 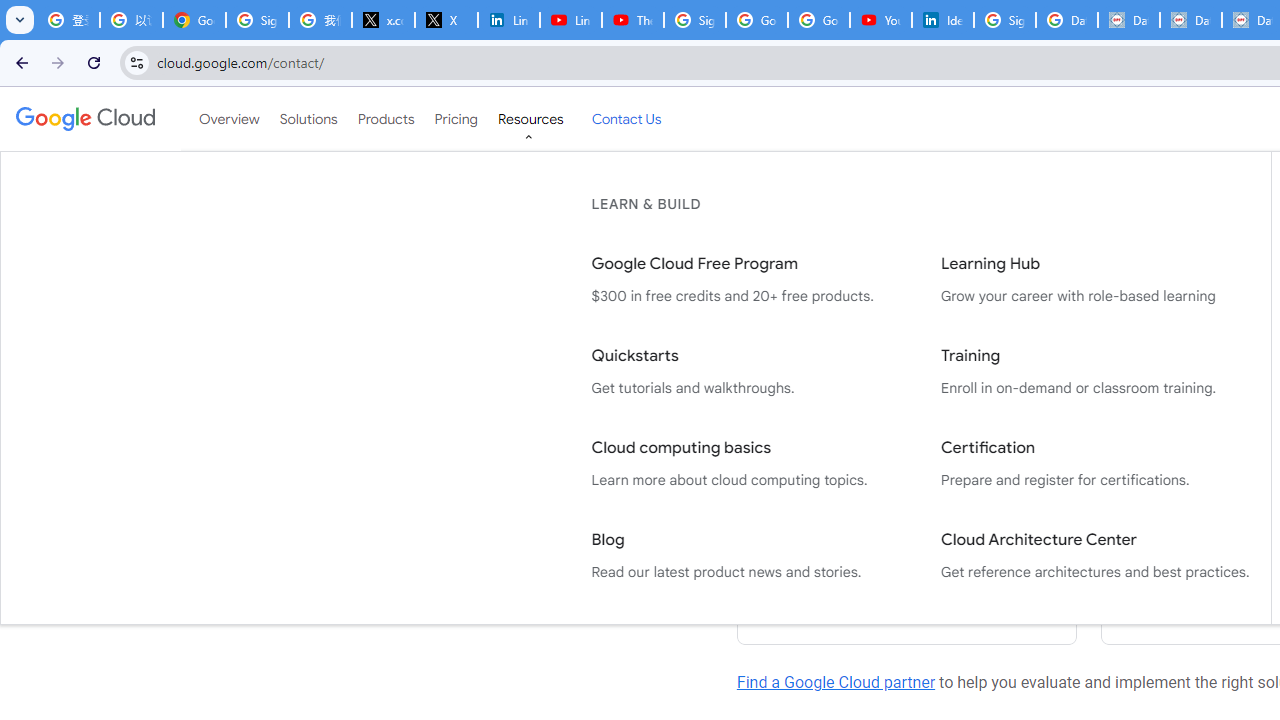 What do you see at coordinates (228, 119) in the screenshot?
I see `Overview` at bounding box center [228, 119].